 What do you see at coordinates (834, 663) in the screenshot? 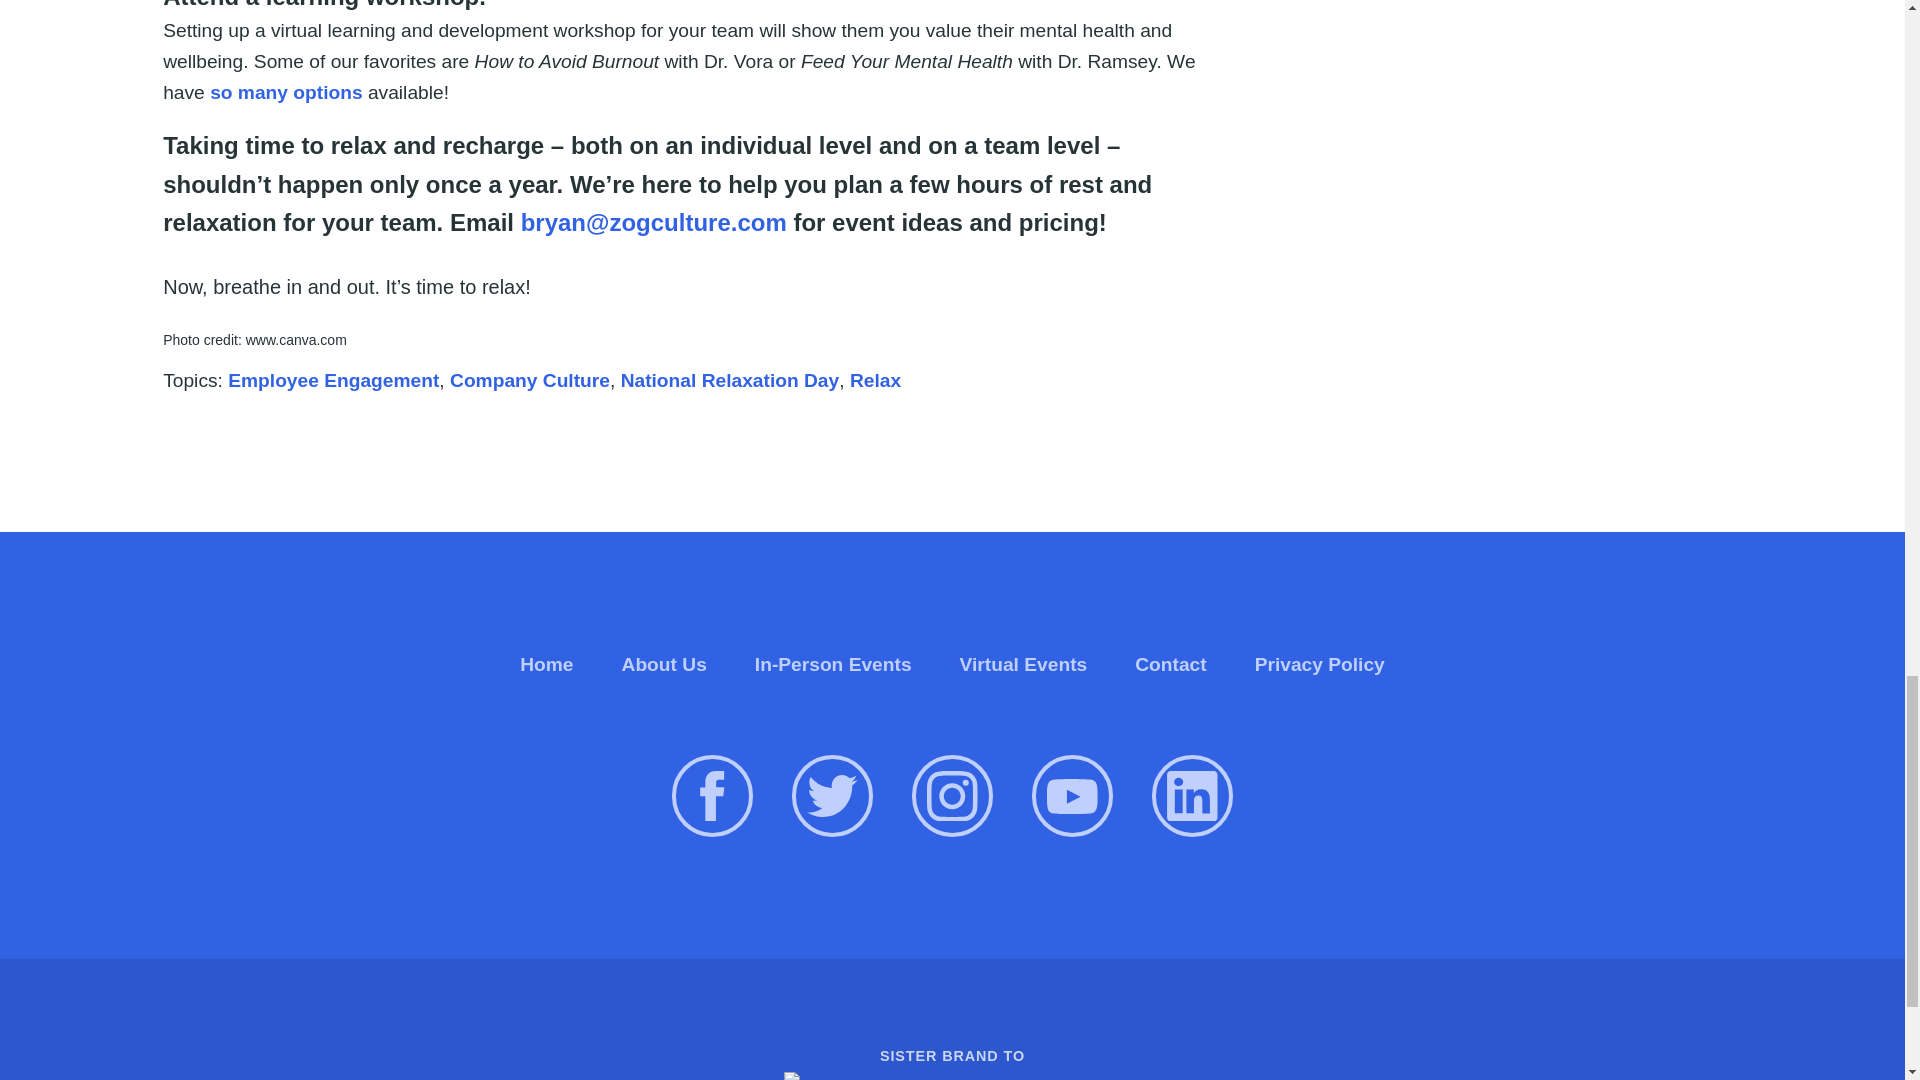
I see `In-Person Events` at bounding box center [834, 663].